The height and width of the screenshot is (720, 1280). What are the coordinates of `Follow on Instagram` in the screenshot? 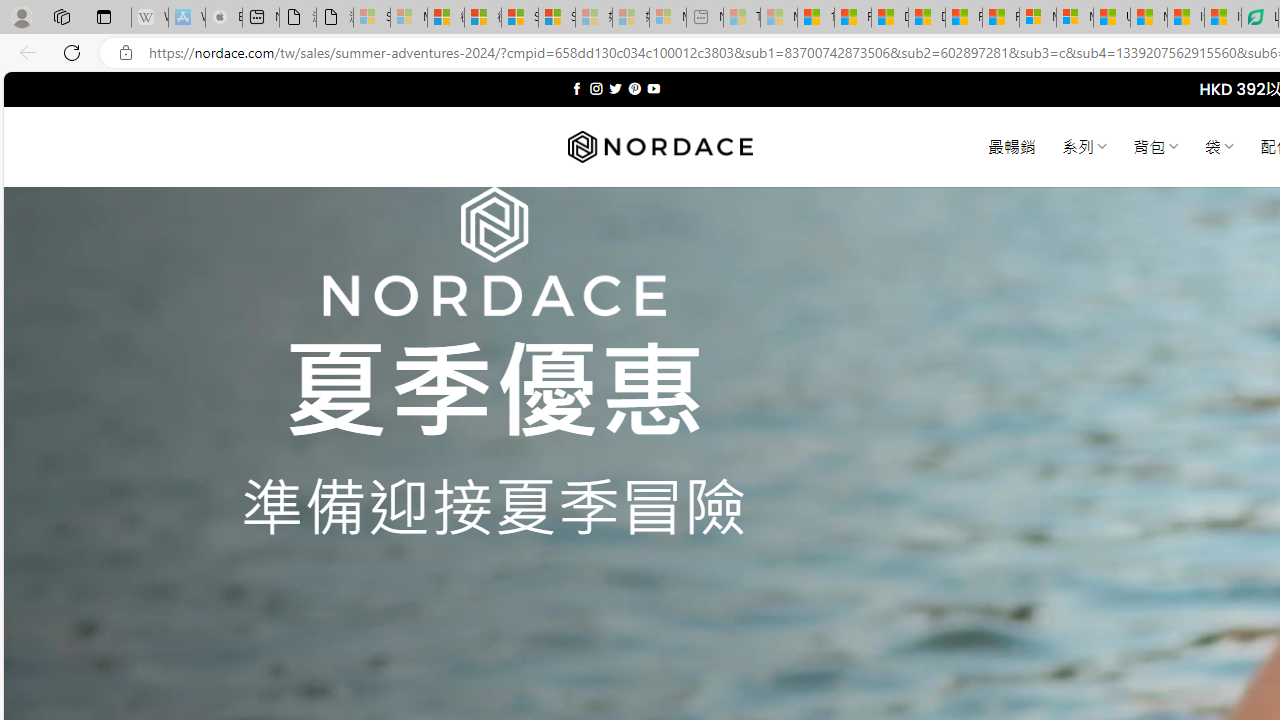 It's located at (596, 88).